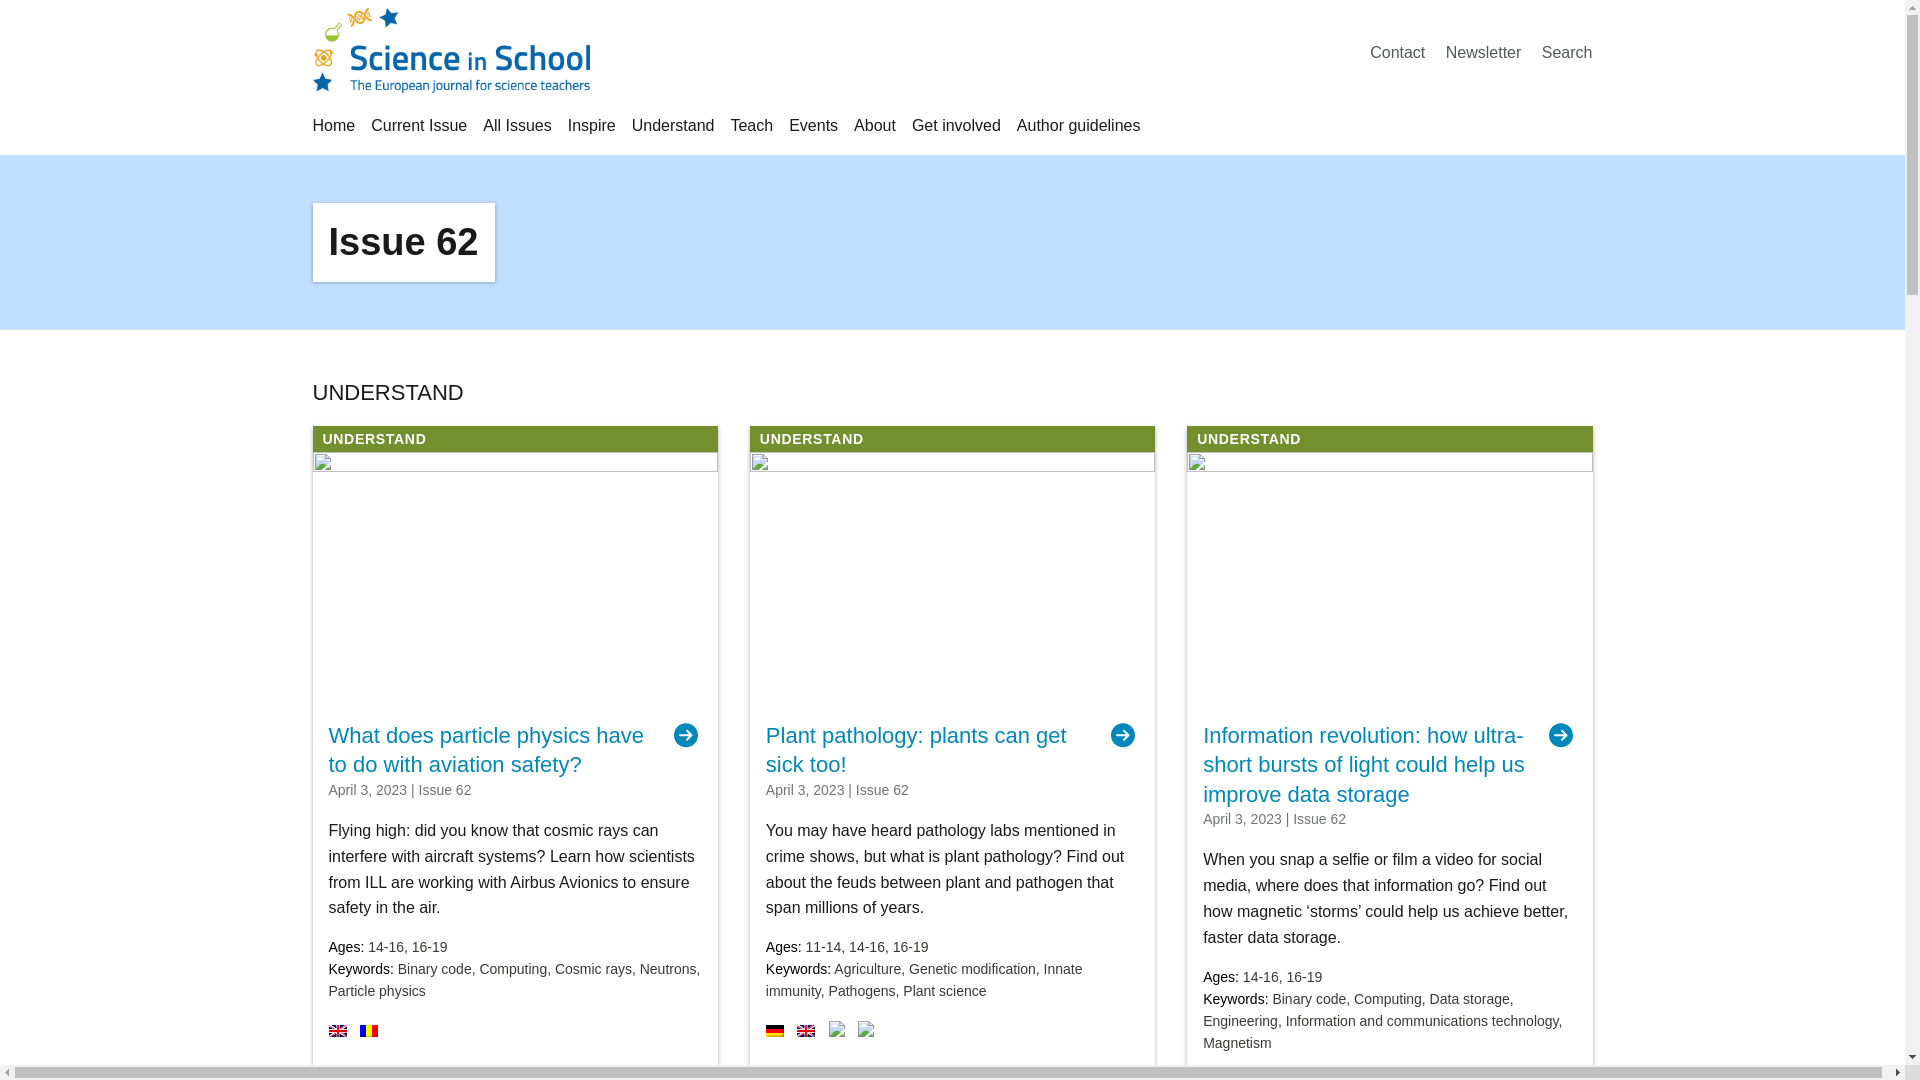 The height and width of the screenshot is (1080, 1920). I want to click on Issue 62, so click(403, 242).